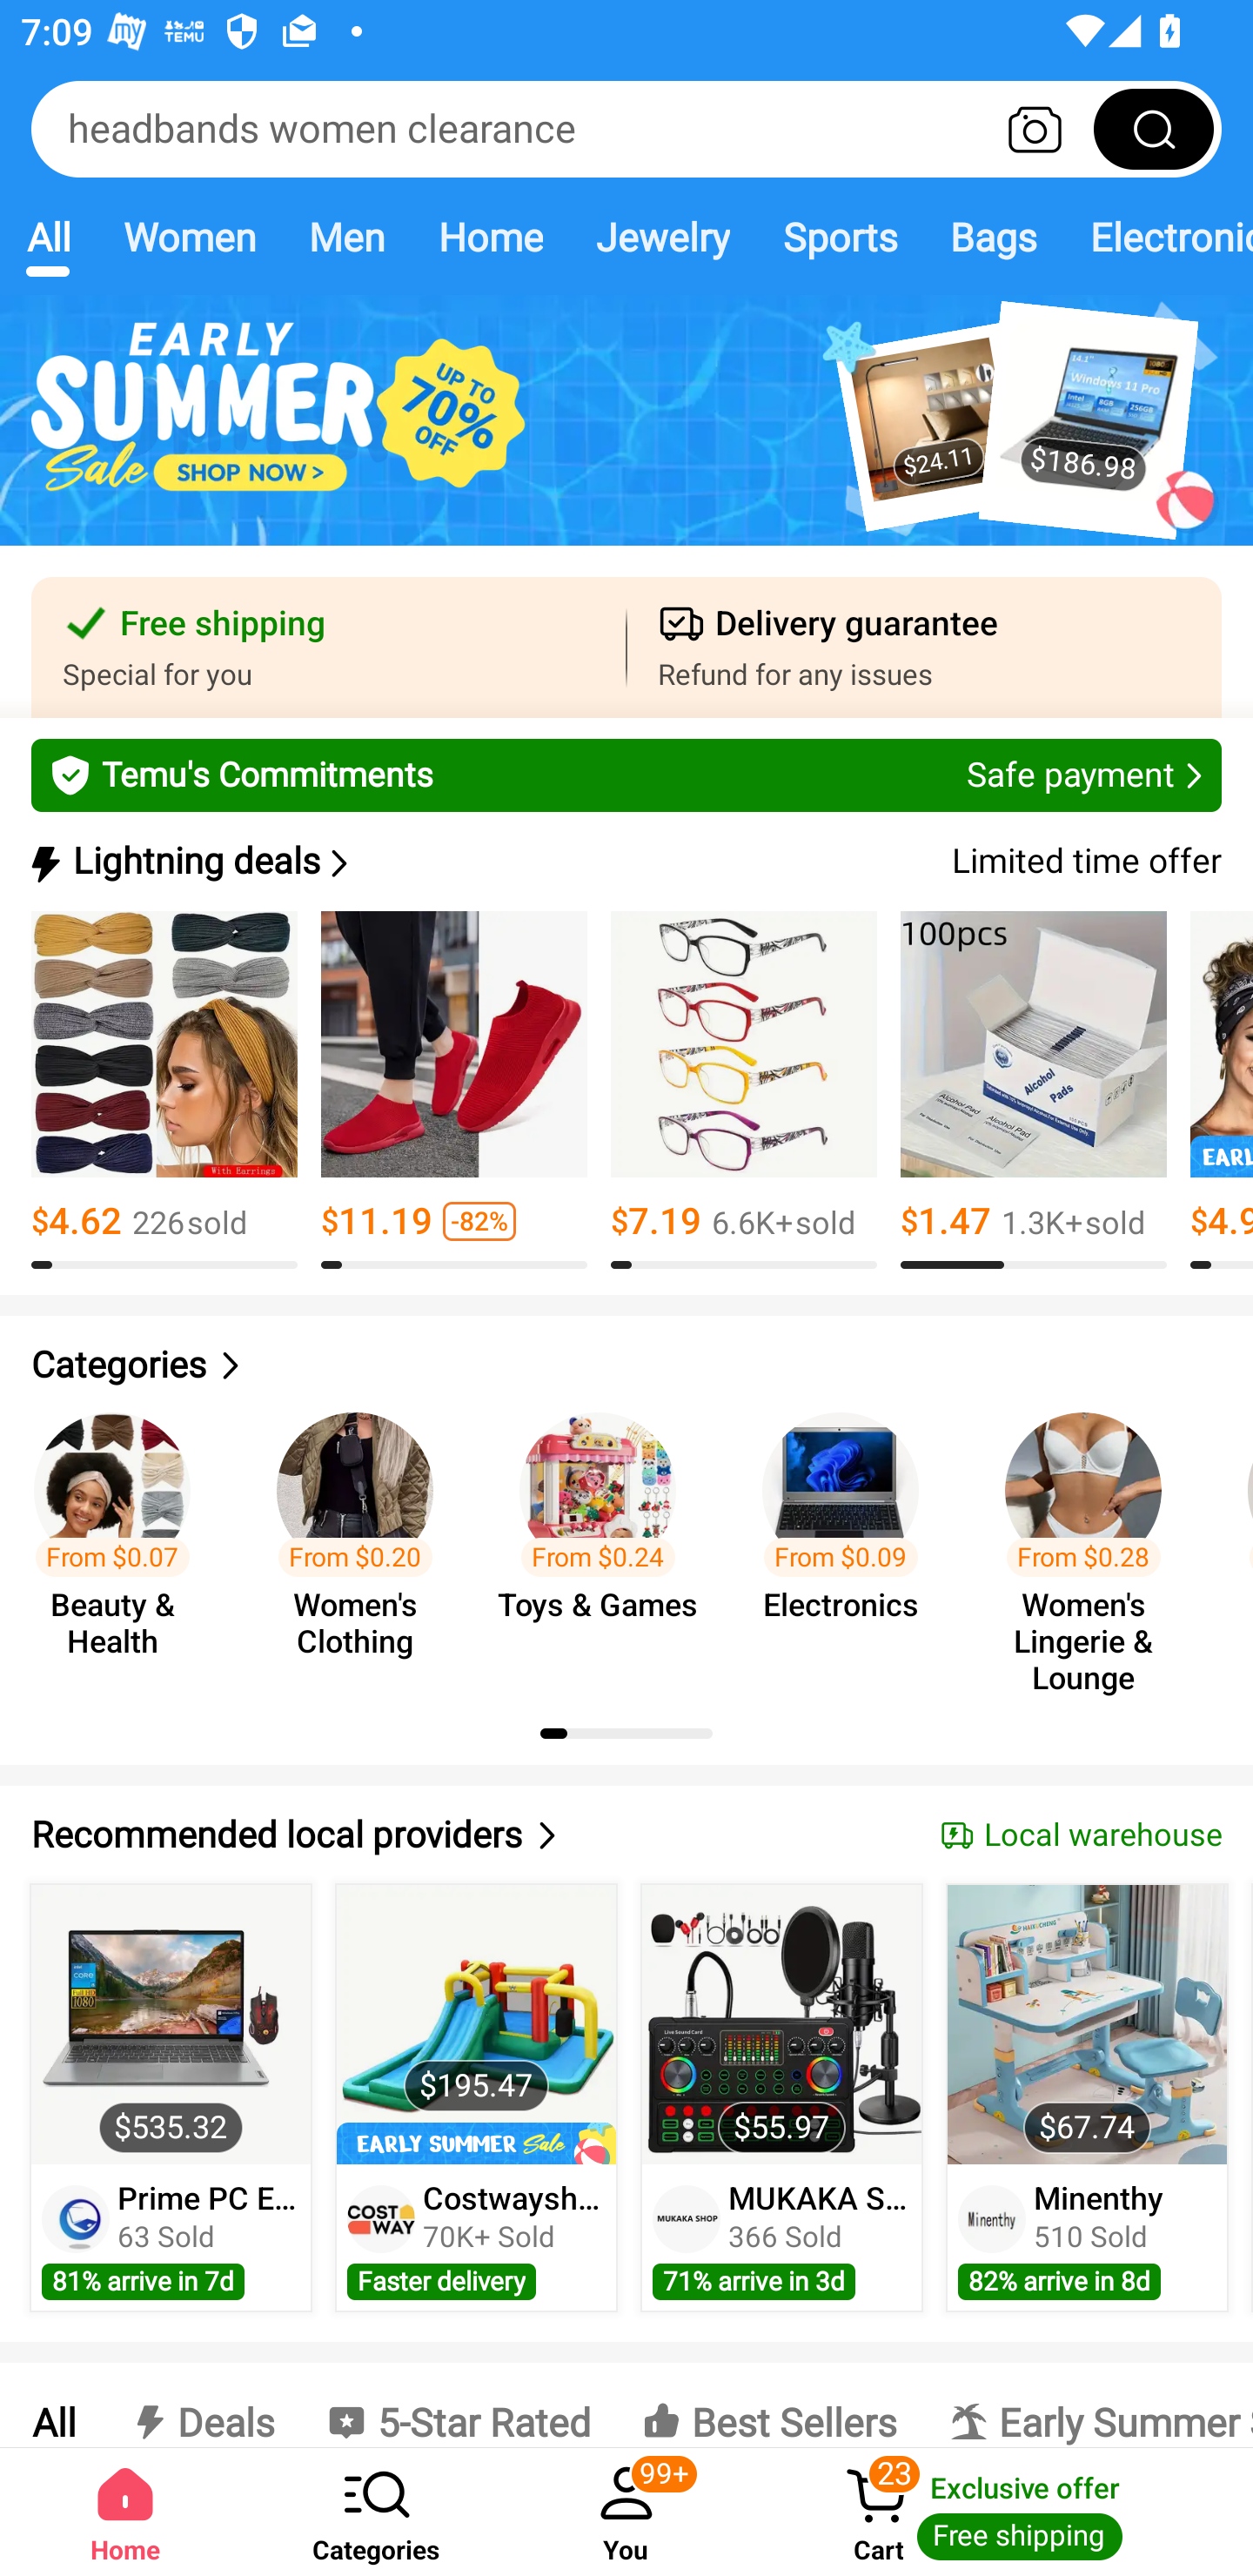  I want to click on Bags, so click(994, 237).